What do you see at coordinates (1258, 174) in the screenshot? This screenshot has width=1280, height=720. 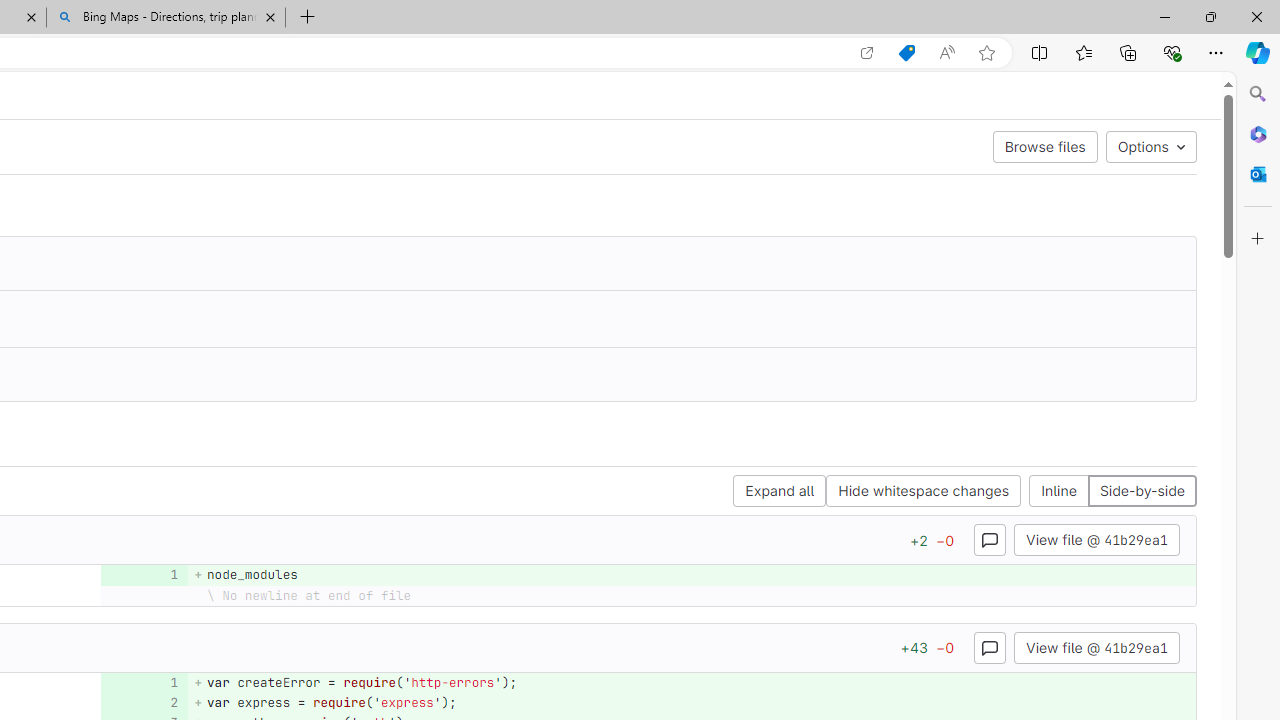 I see `Outlook` at bounding box center [1258, 174].